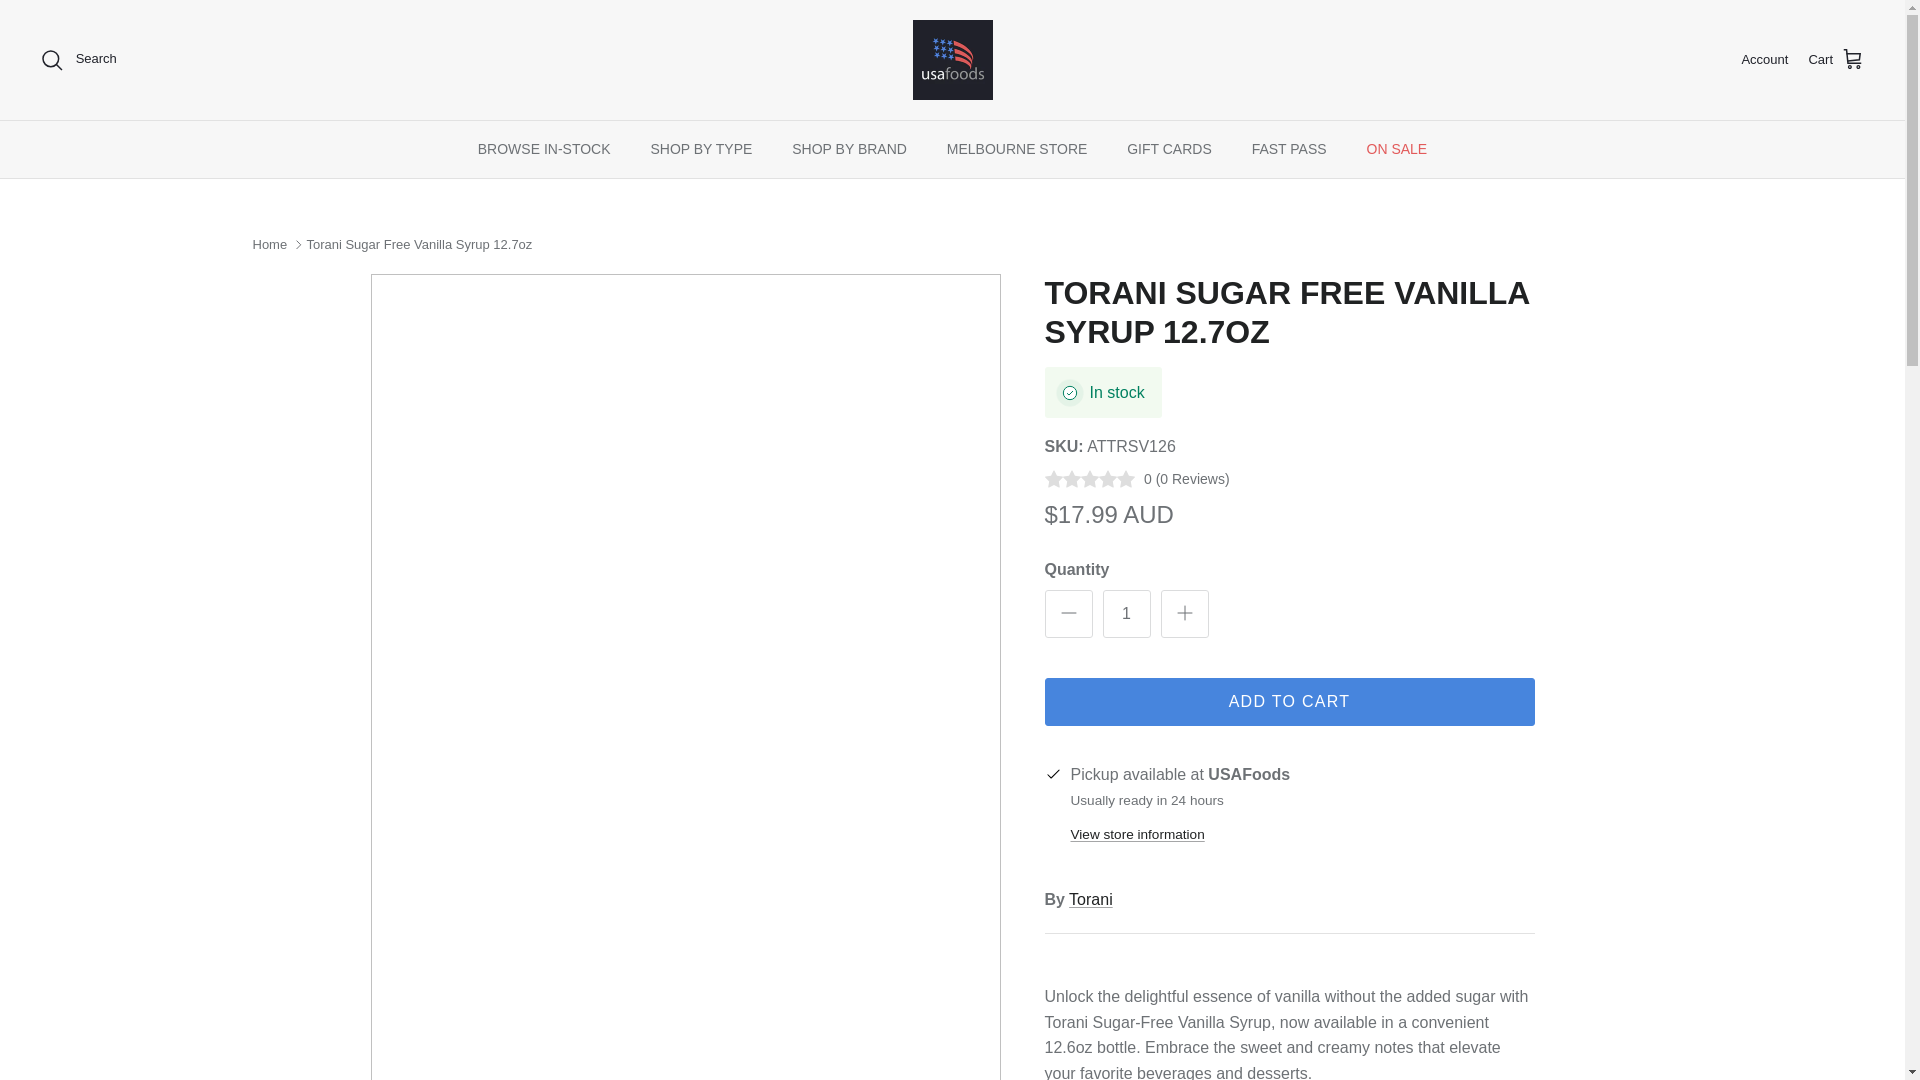 The width and height of the screenshot is (1920, 1080). Describe the element at coordinates (1126, 614) in the screenshot. I see `1` at that location.